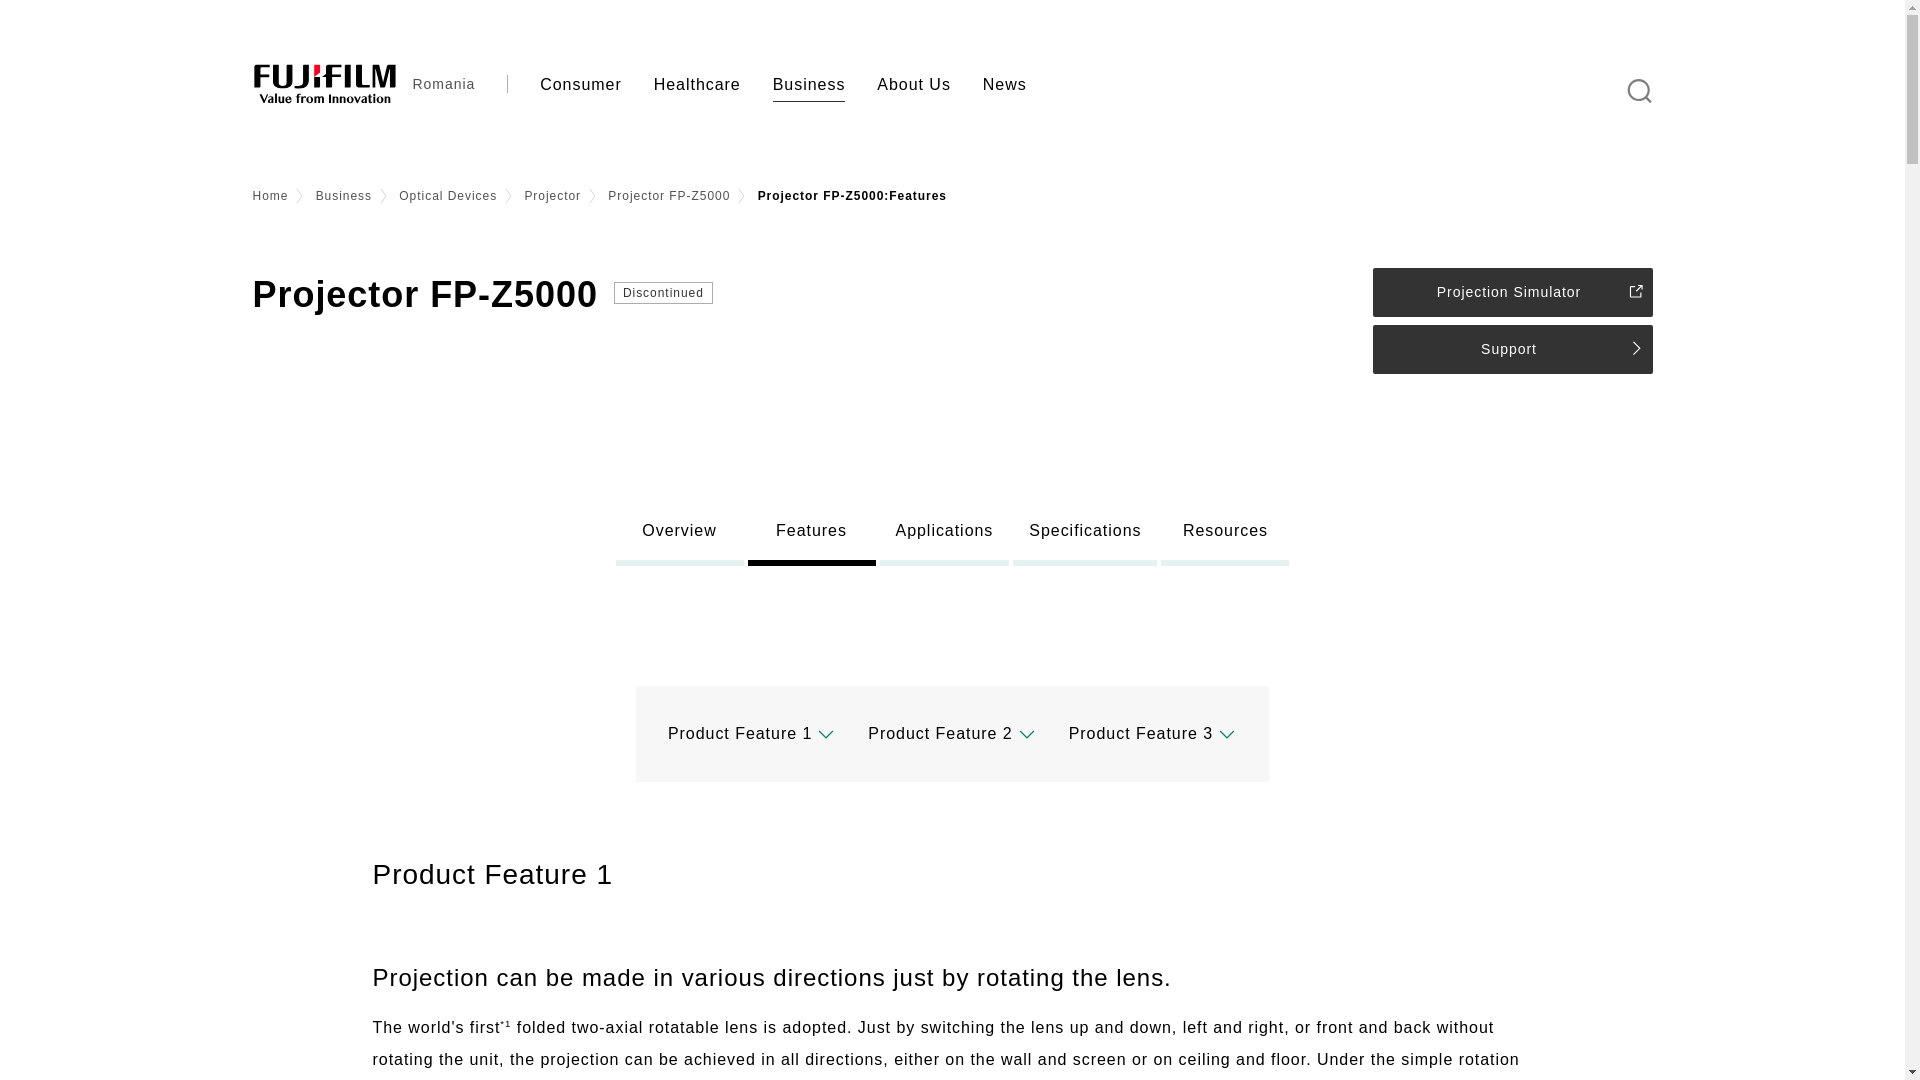  I want to click on Business, so click(809, 84).